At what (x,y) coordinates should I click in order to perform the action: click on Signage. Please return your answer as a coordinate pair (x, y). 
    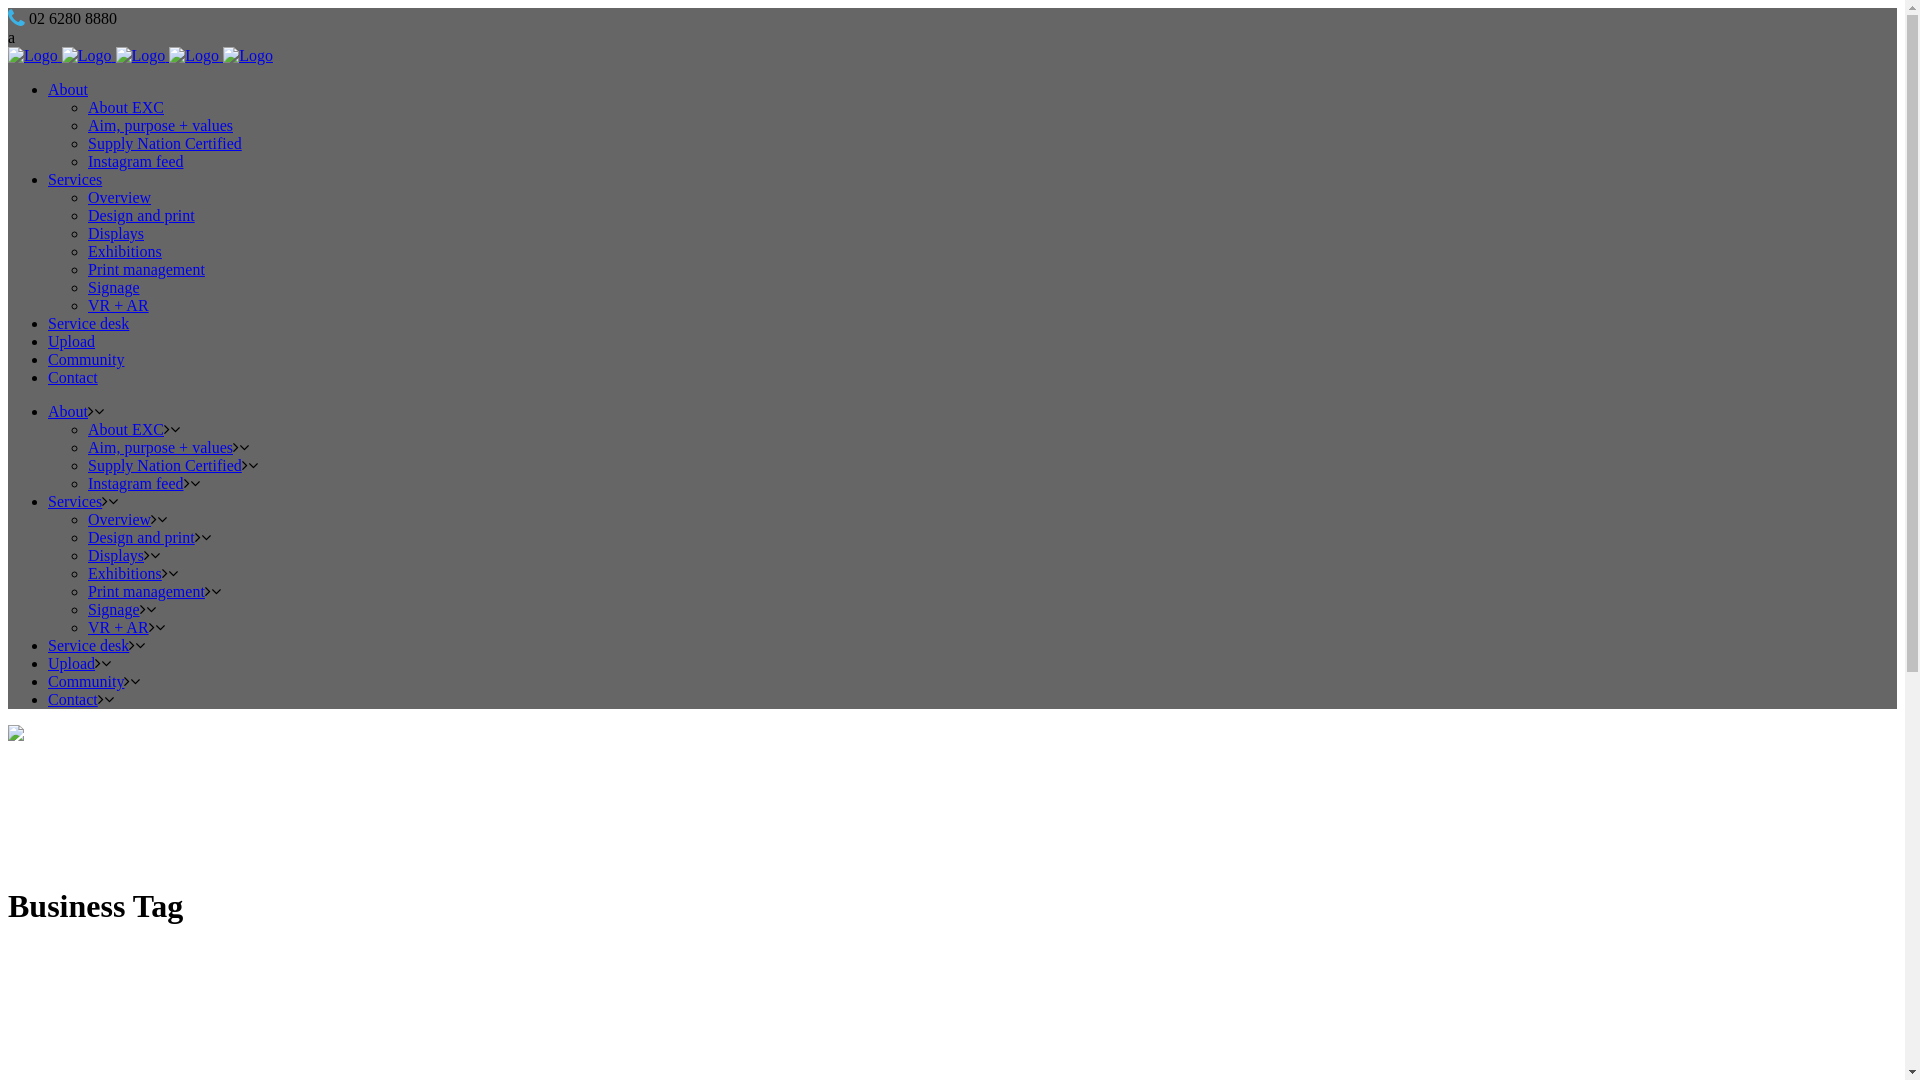
    Looking at the image, I should click on (114, 610).